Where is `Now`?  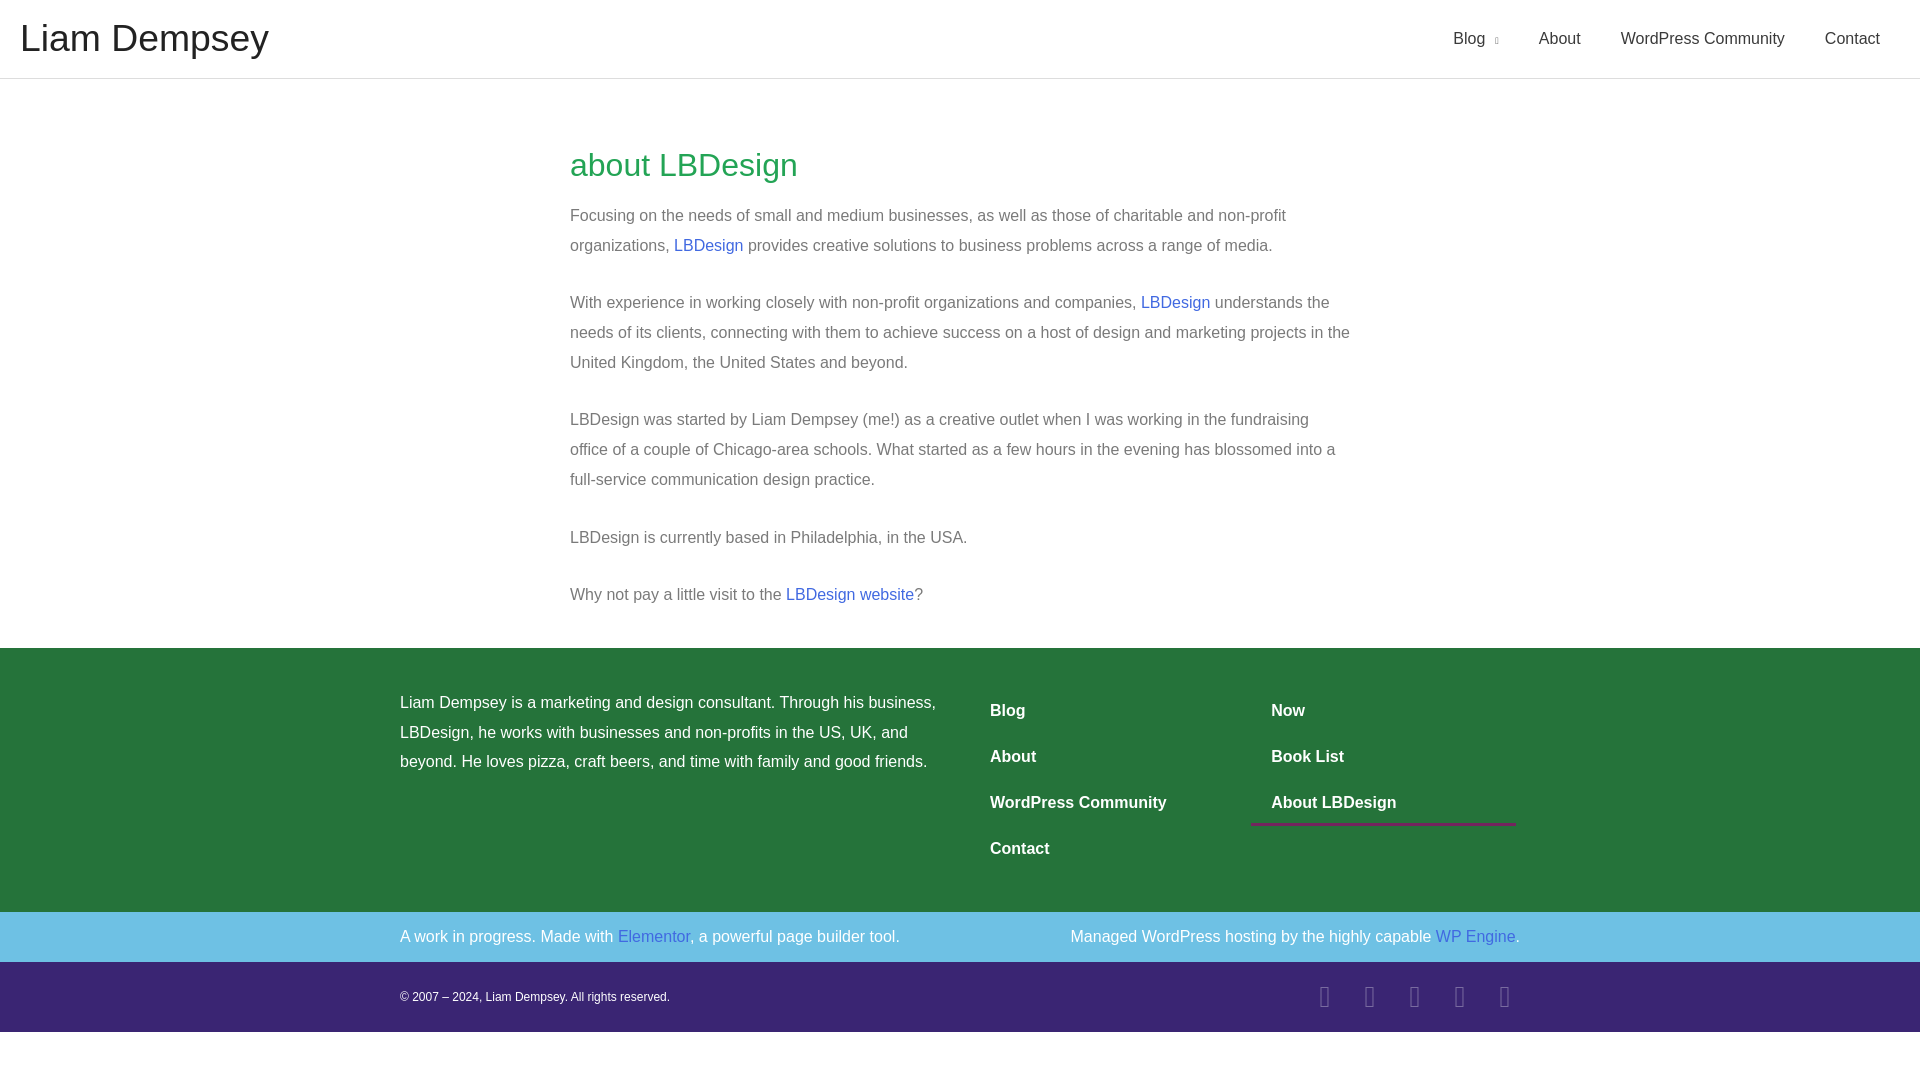 Now is located at coordinates (1384, 710).